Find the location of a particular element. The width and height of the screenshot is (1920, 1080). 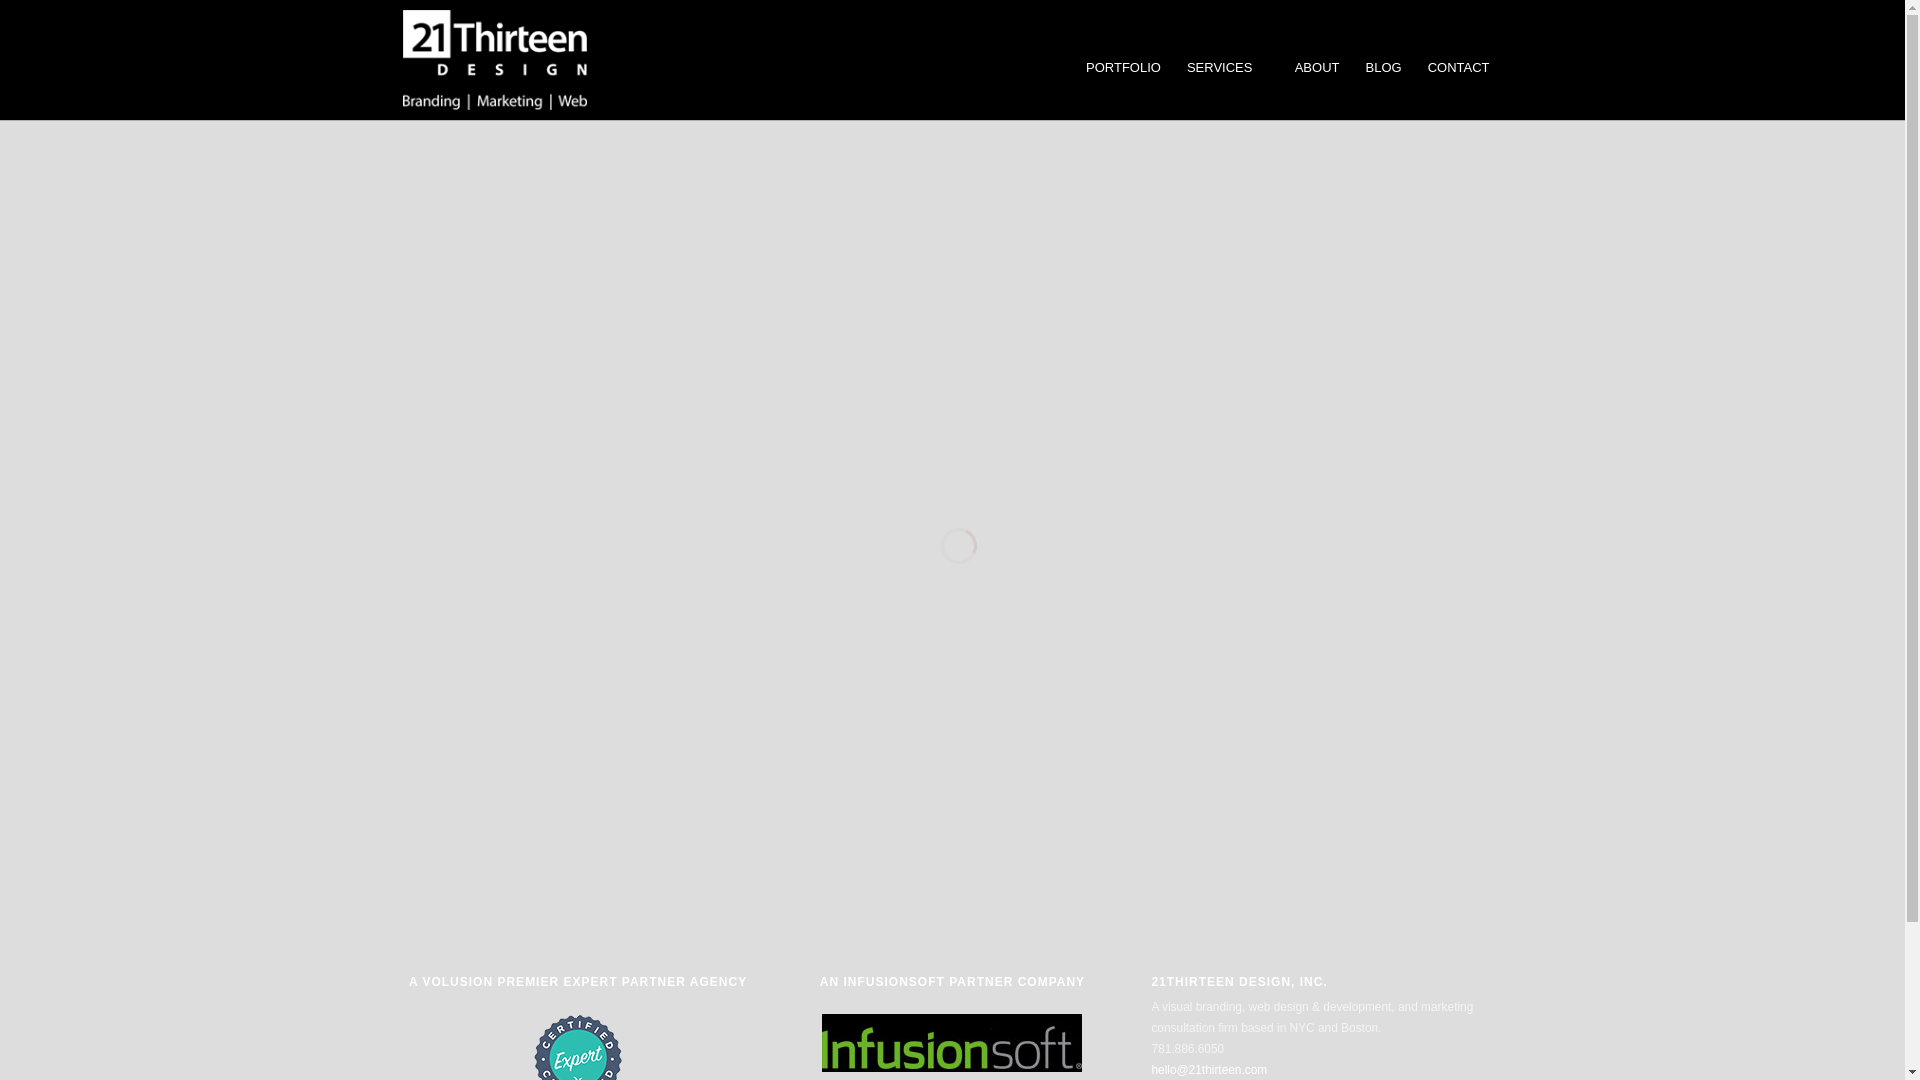

SERVICES is located at coordinates (1228, 68).